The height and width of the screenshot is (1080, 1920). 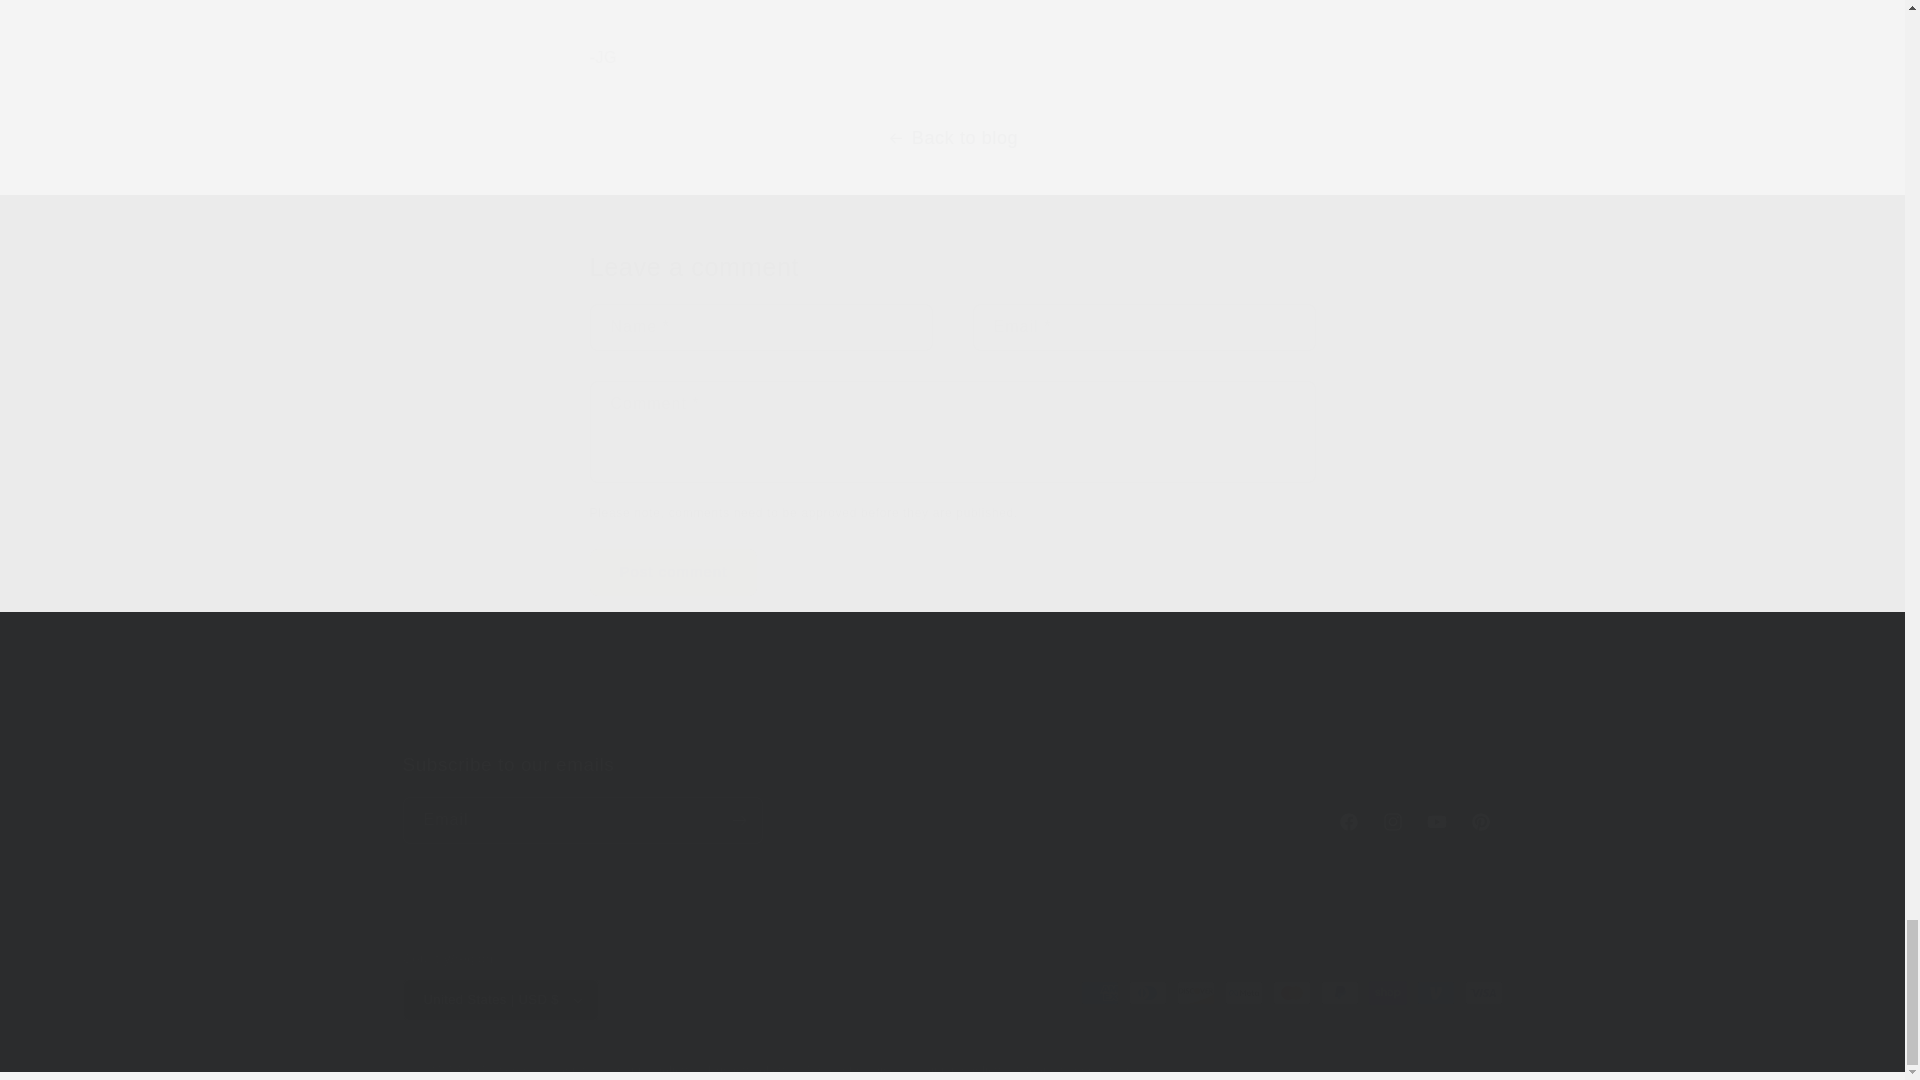 I want to click on NEWS, so click(x=999, y=726).